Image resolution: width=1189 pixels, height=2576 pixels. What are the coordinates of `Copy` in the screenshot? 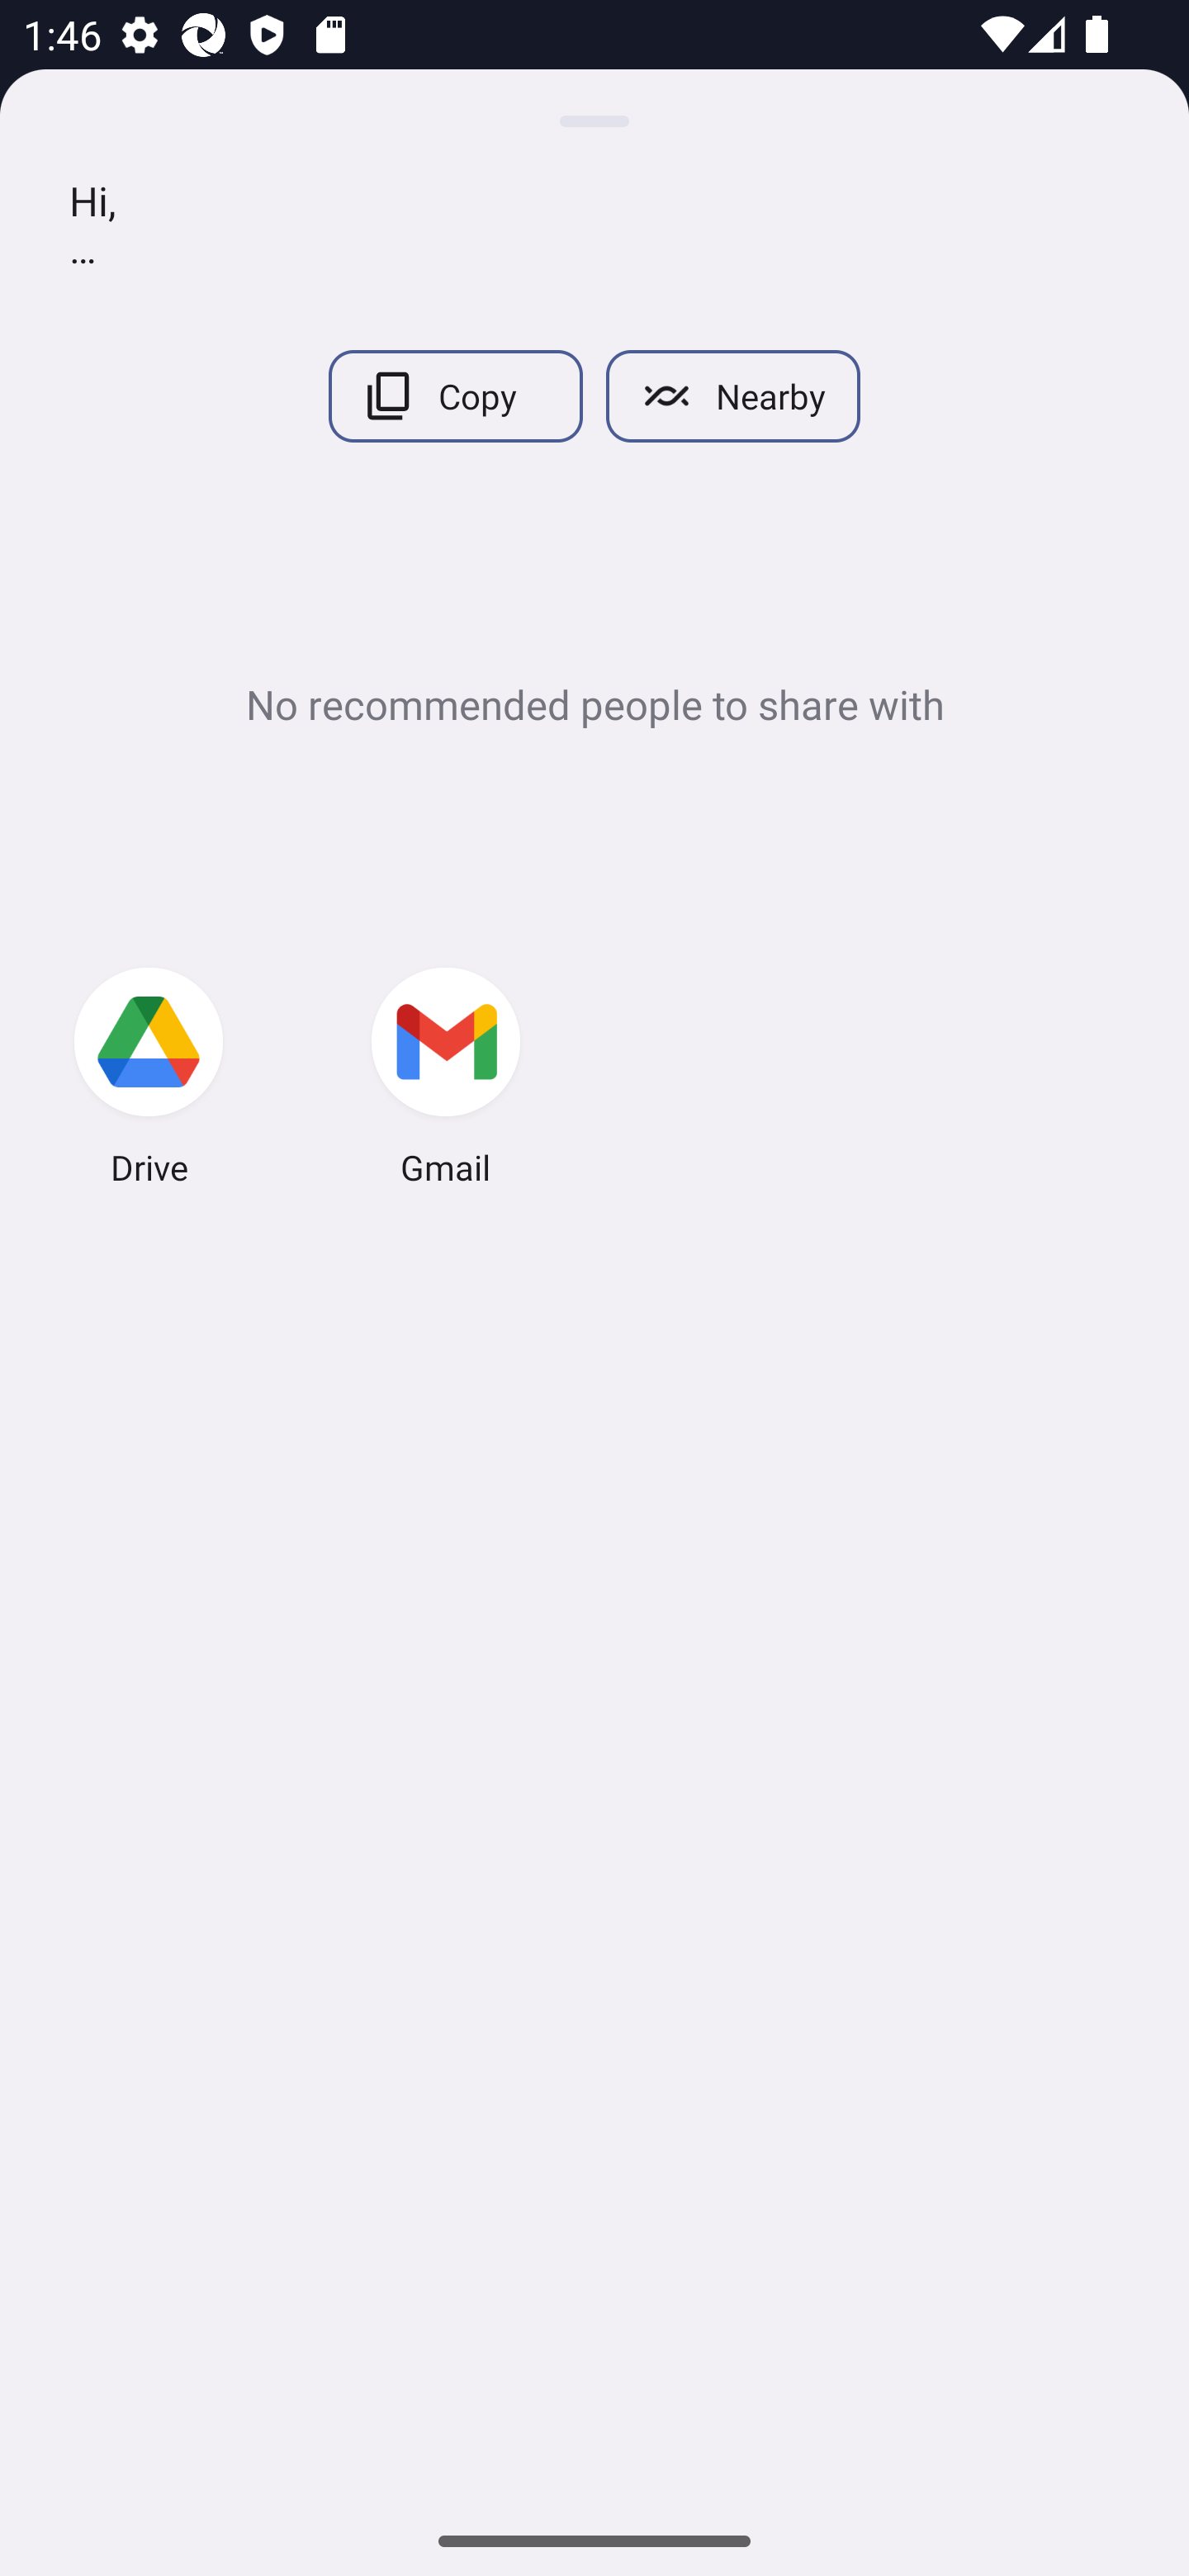 It's located at (455, 396).